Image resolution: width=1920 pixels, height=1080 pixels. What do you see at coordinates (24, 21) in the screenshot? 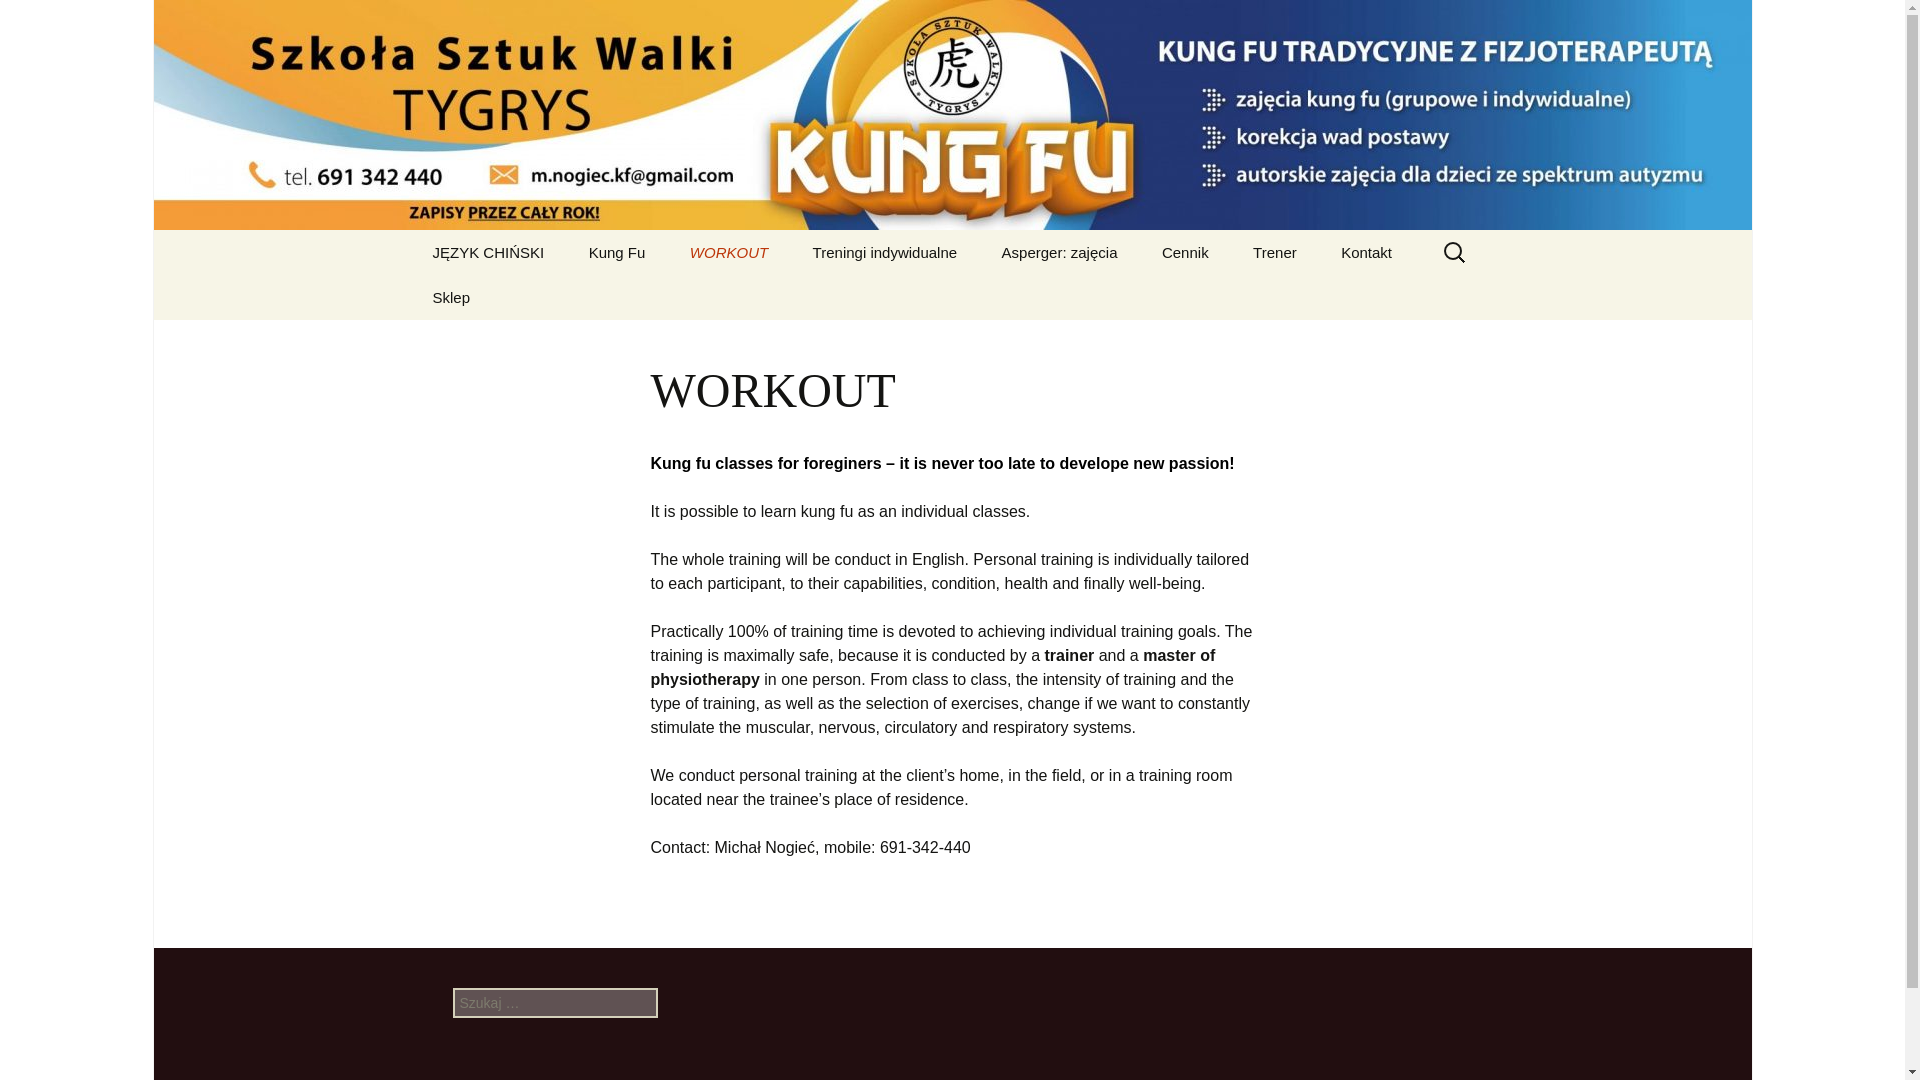
I see `Szukaj` at bounding box center [24, 21].